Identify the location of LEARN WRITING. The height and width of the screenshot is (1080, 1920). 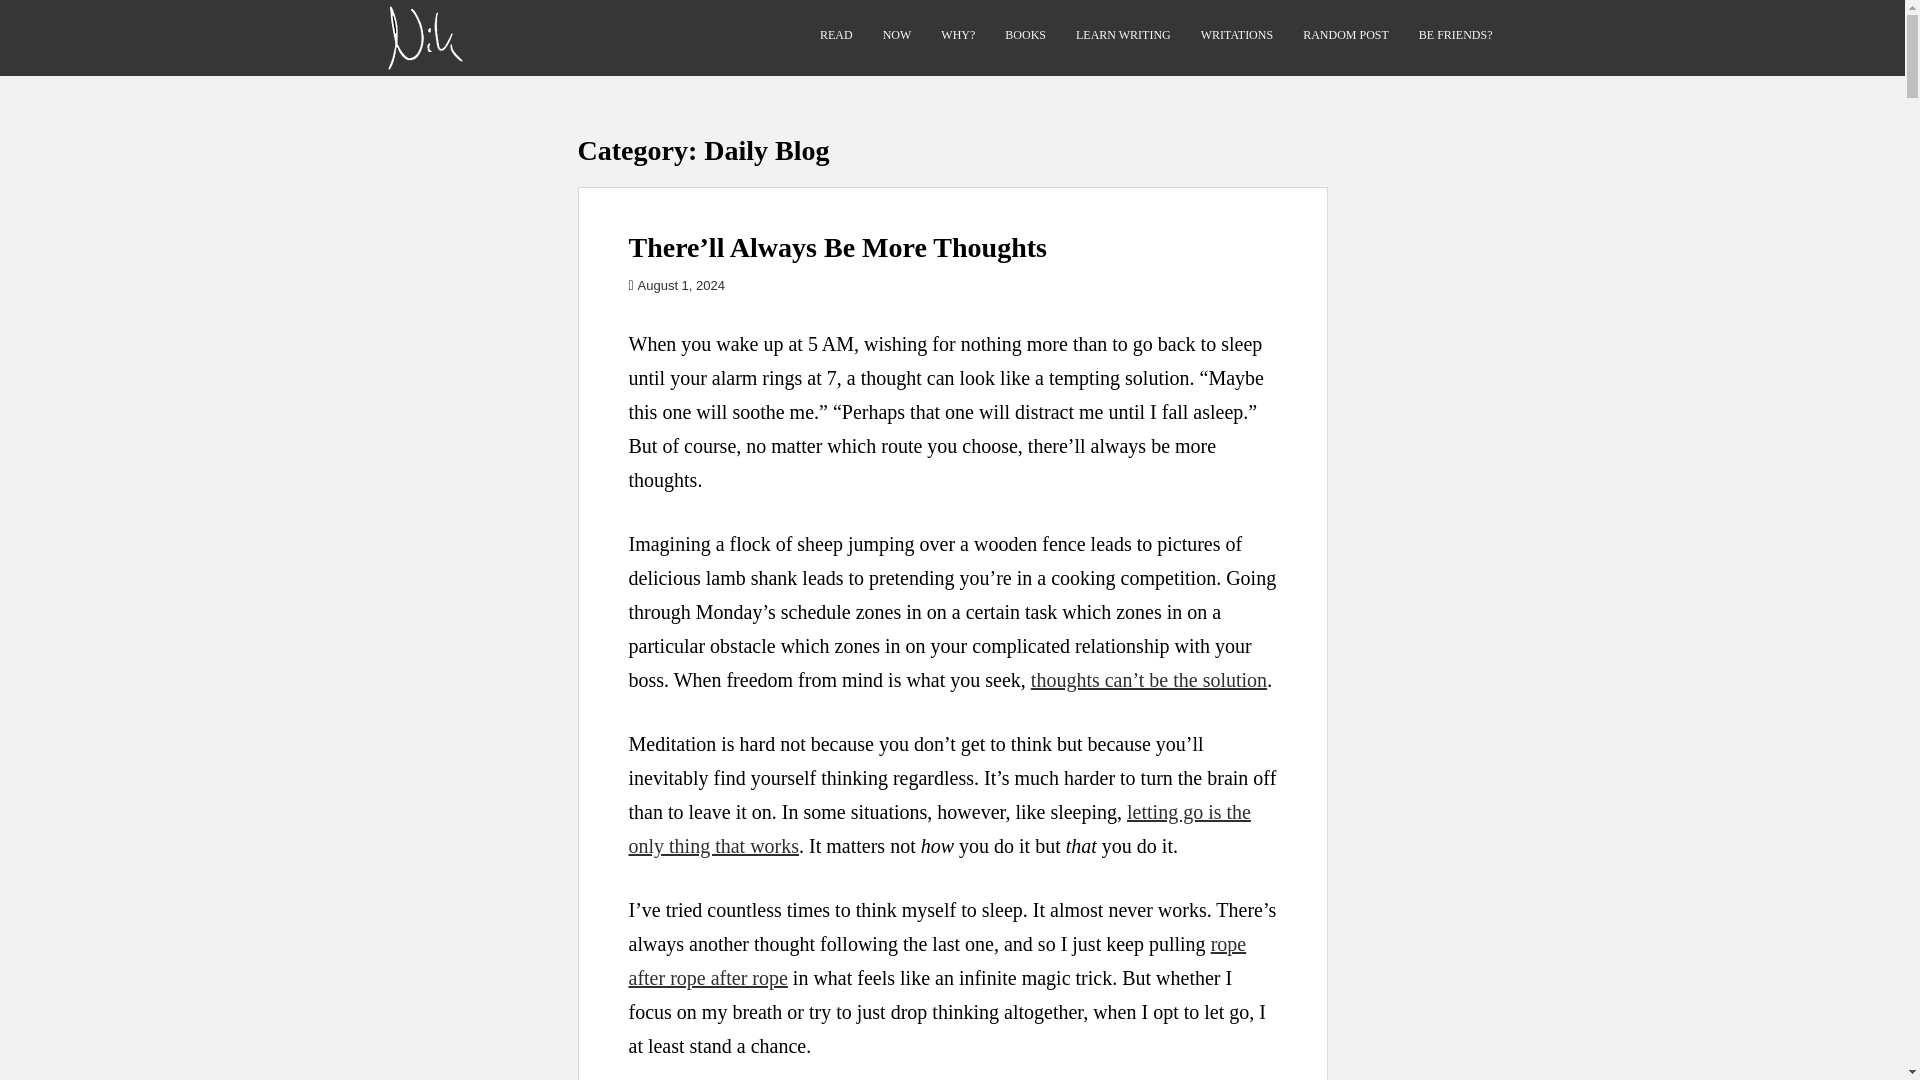
(1123, 35).